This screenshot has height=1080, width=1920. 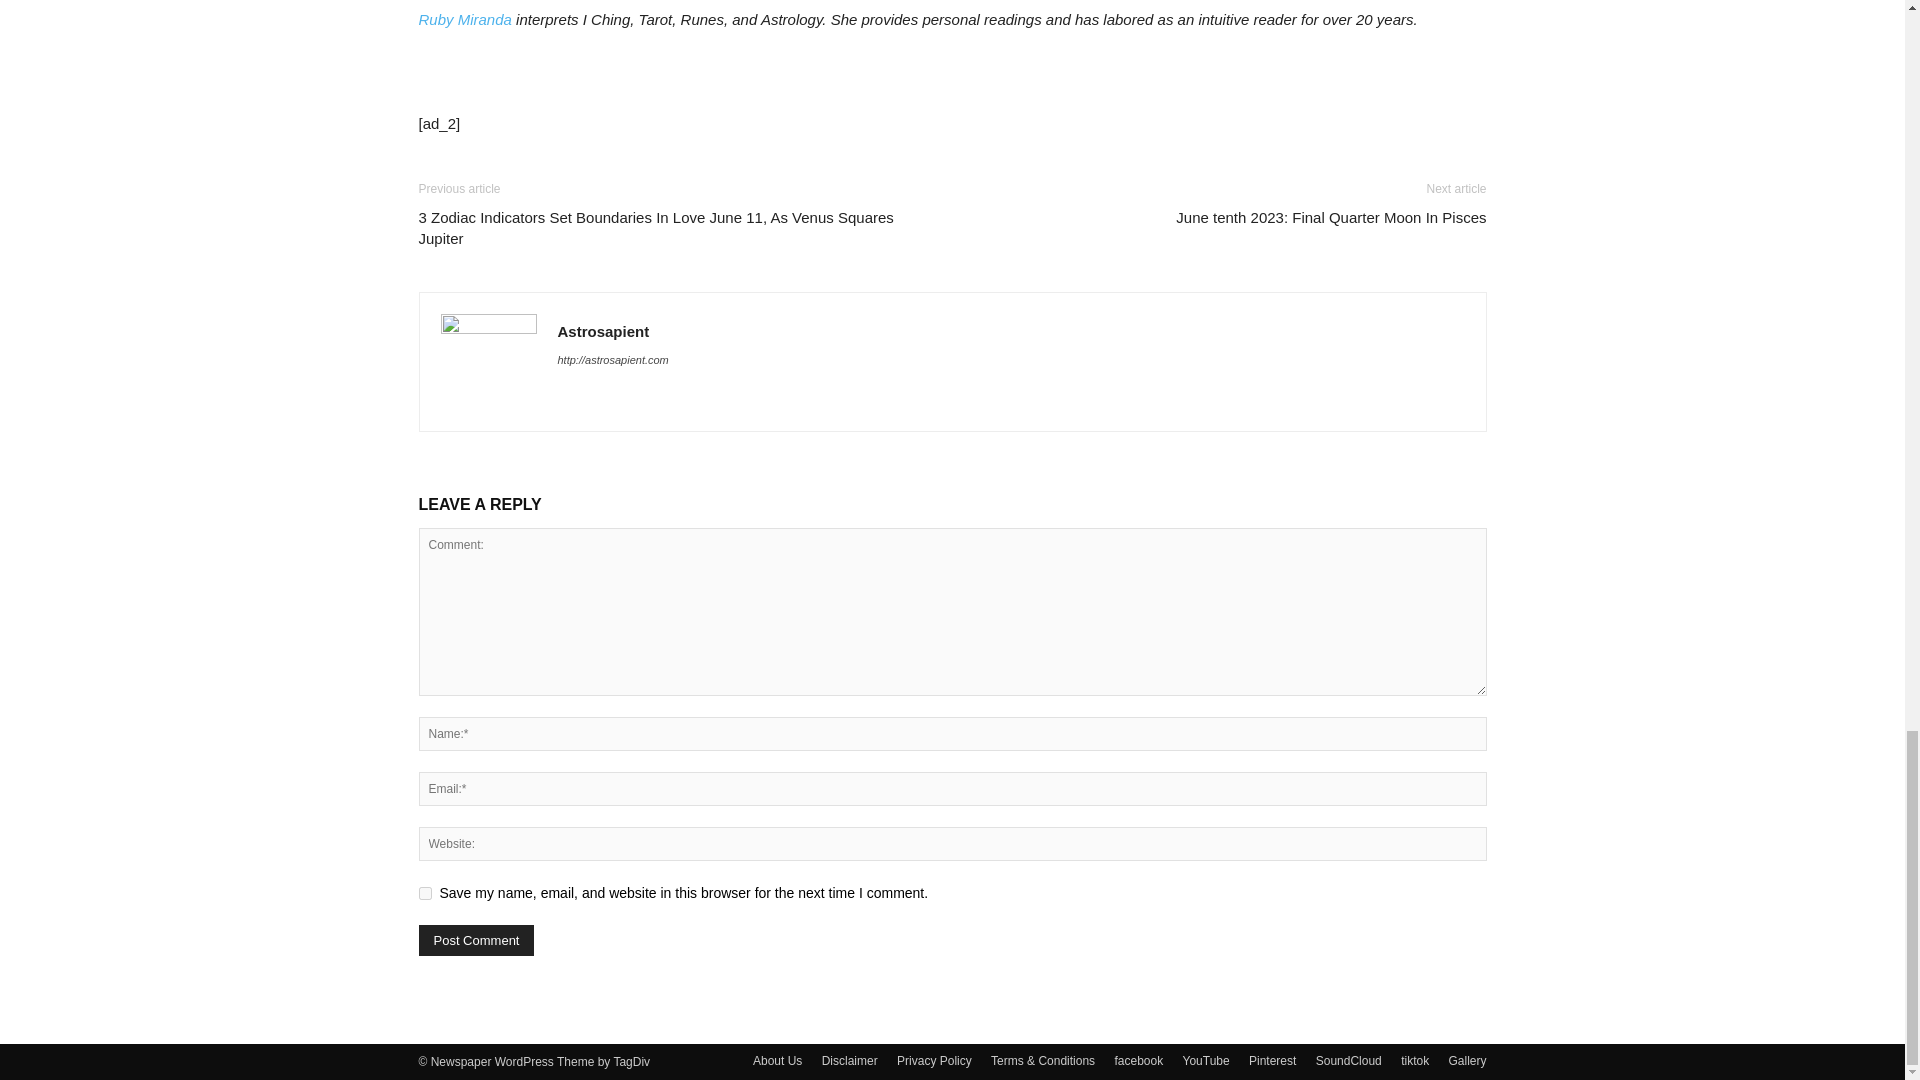 I want to click on Gallery, so click(x=1466, y=1060).